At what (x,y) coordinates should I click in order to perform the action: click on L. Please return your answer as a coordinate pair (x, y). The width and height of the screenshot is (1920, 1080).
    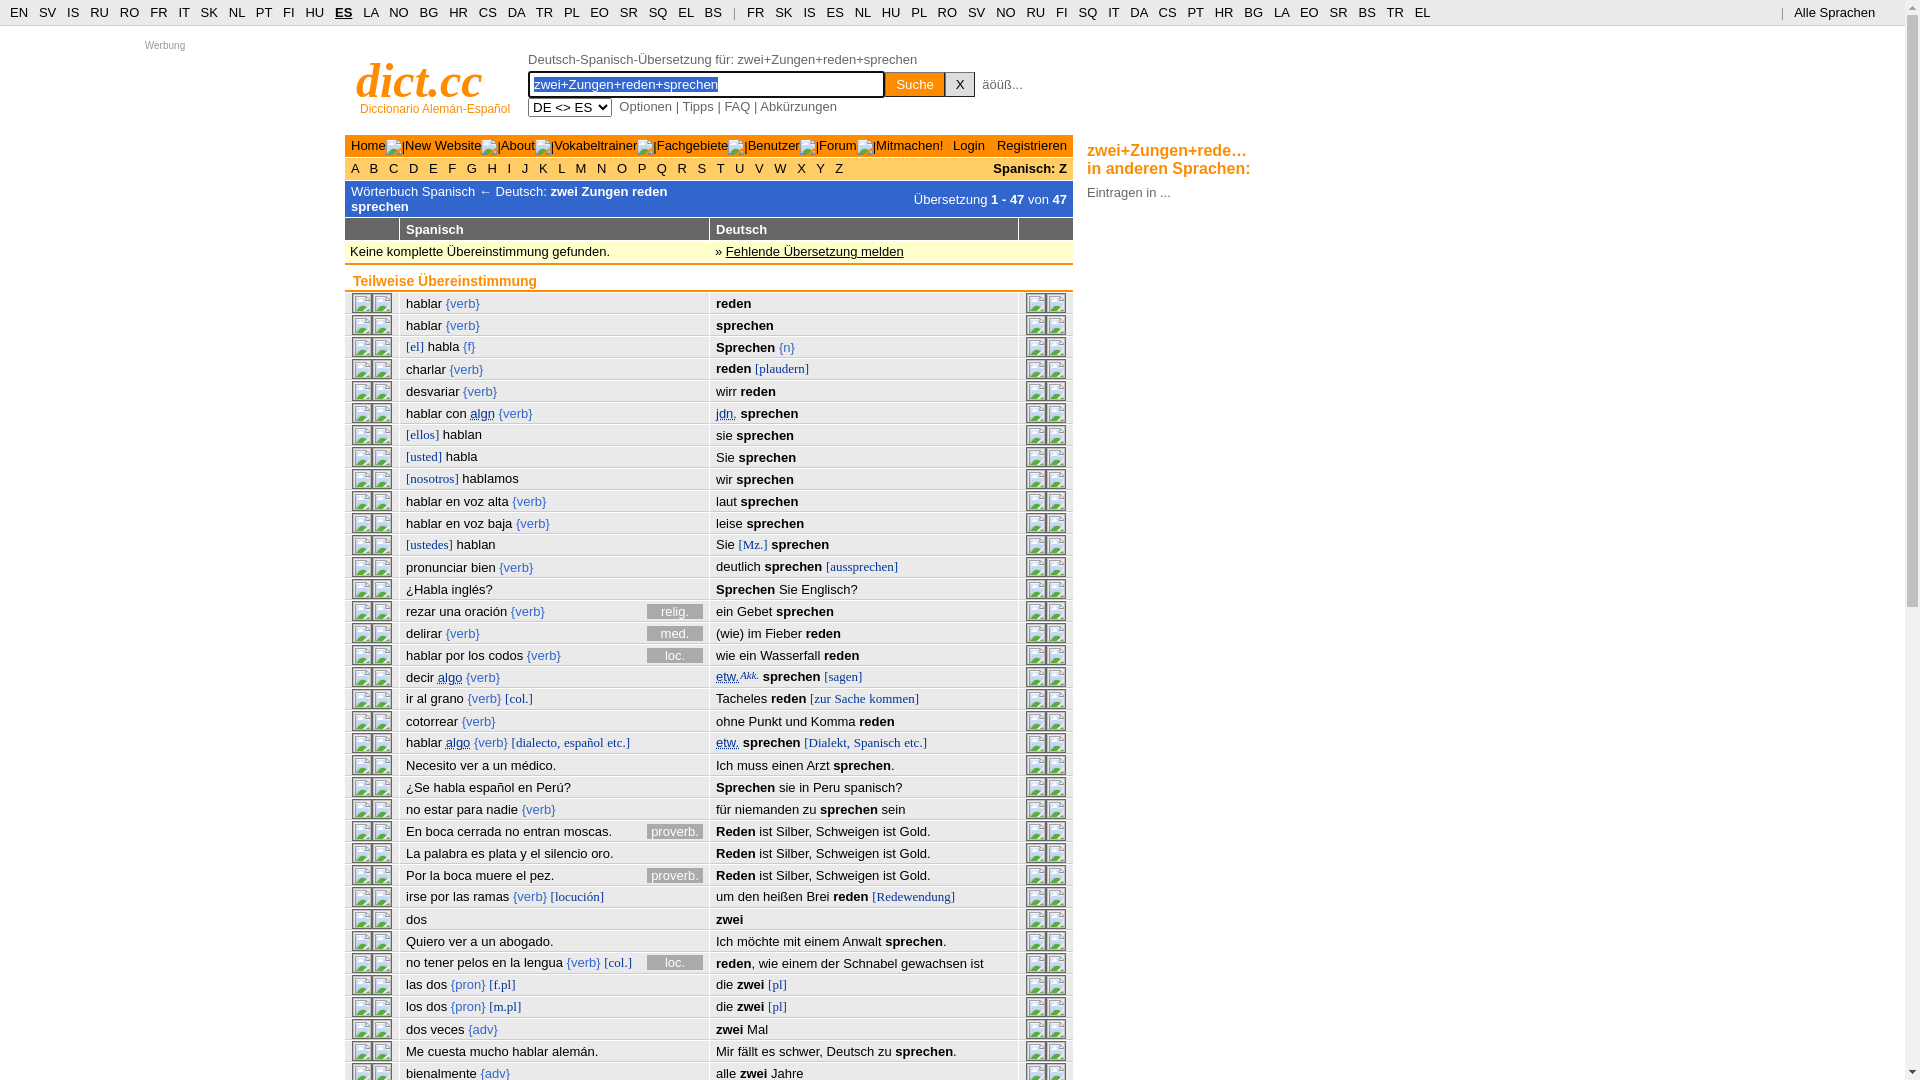
    Looking at the image, I should click on (562, 168).